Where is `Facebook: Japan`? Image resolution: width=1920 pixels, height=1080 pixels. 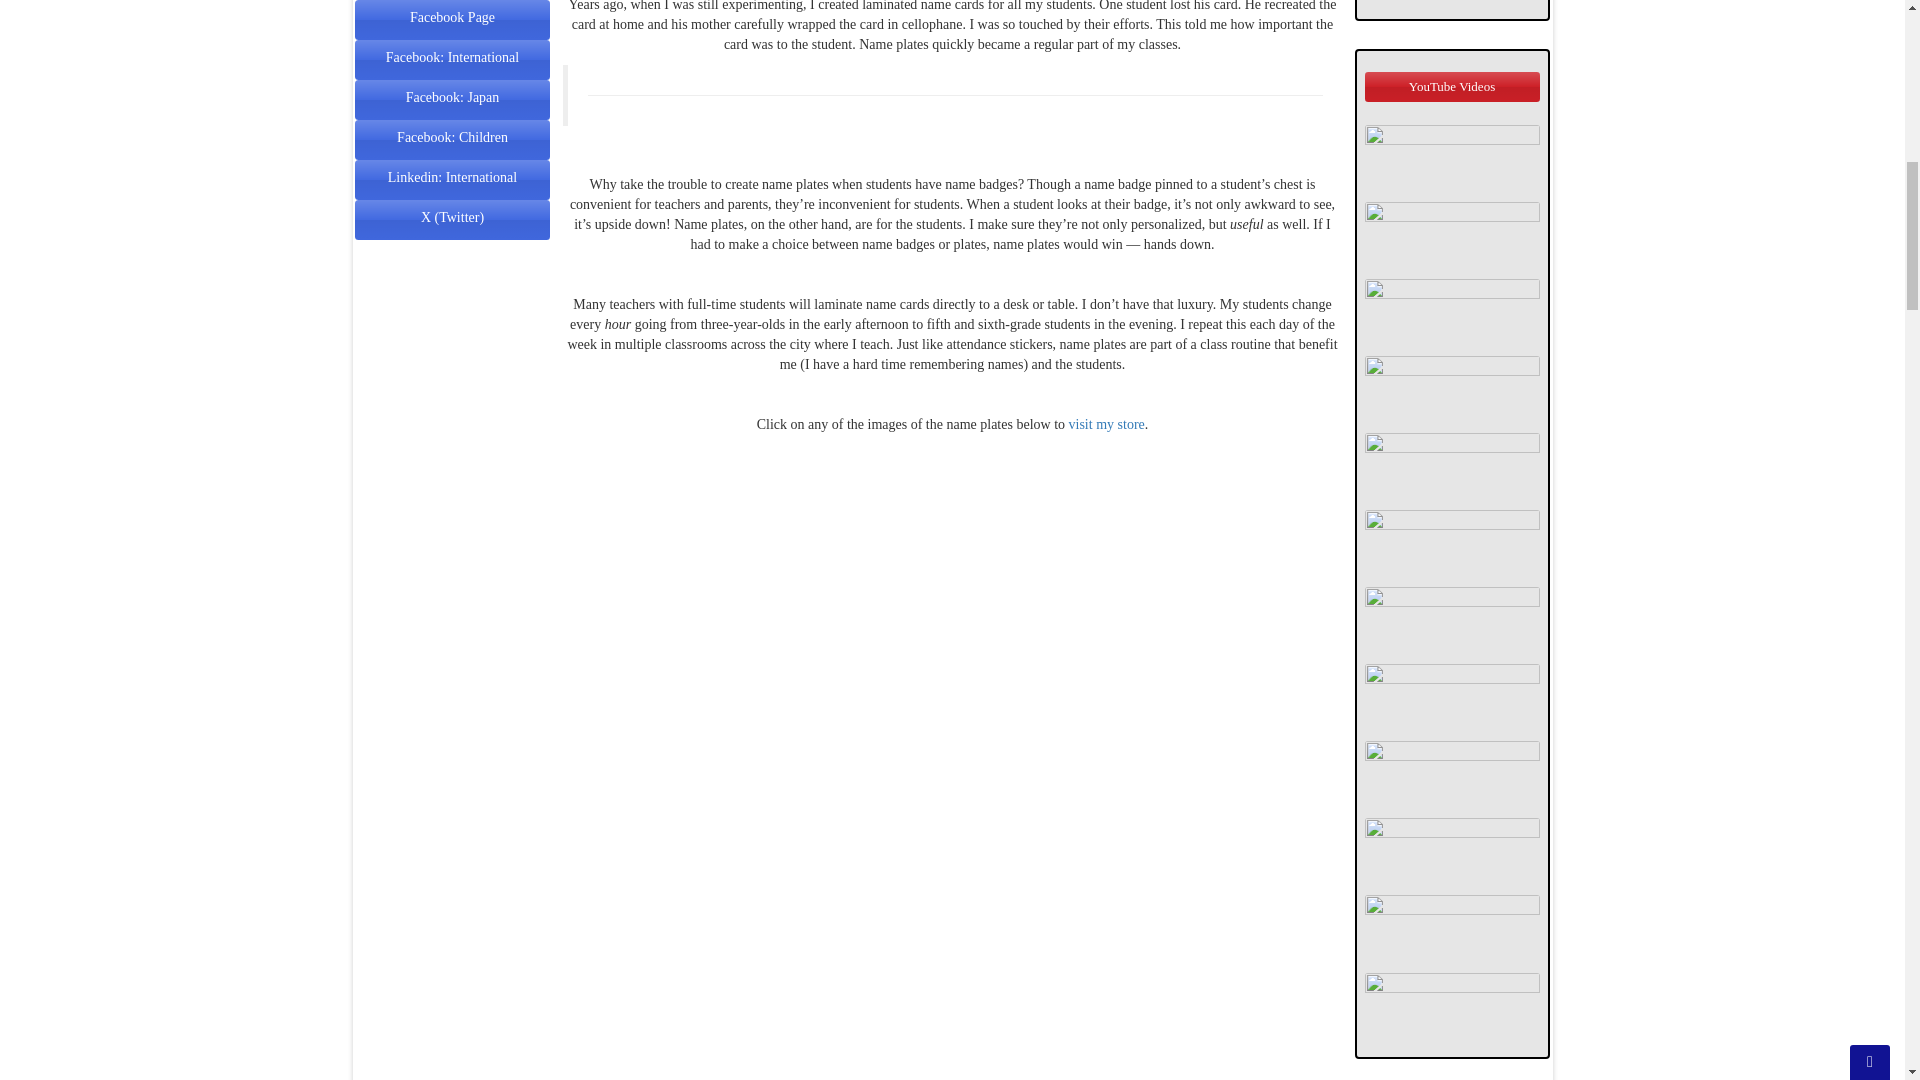 Facebook: Japan is located at coordinates (452, 96).